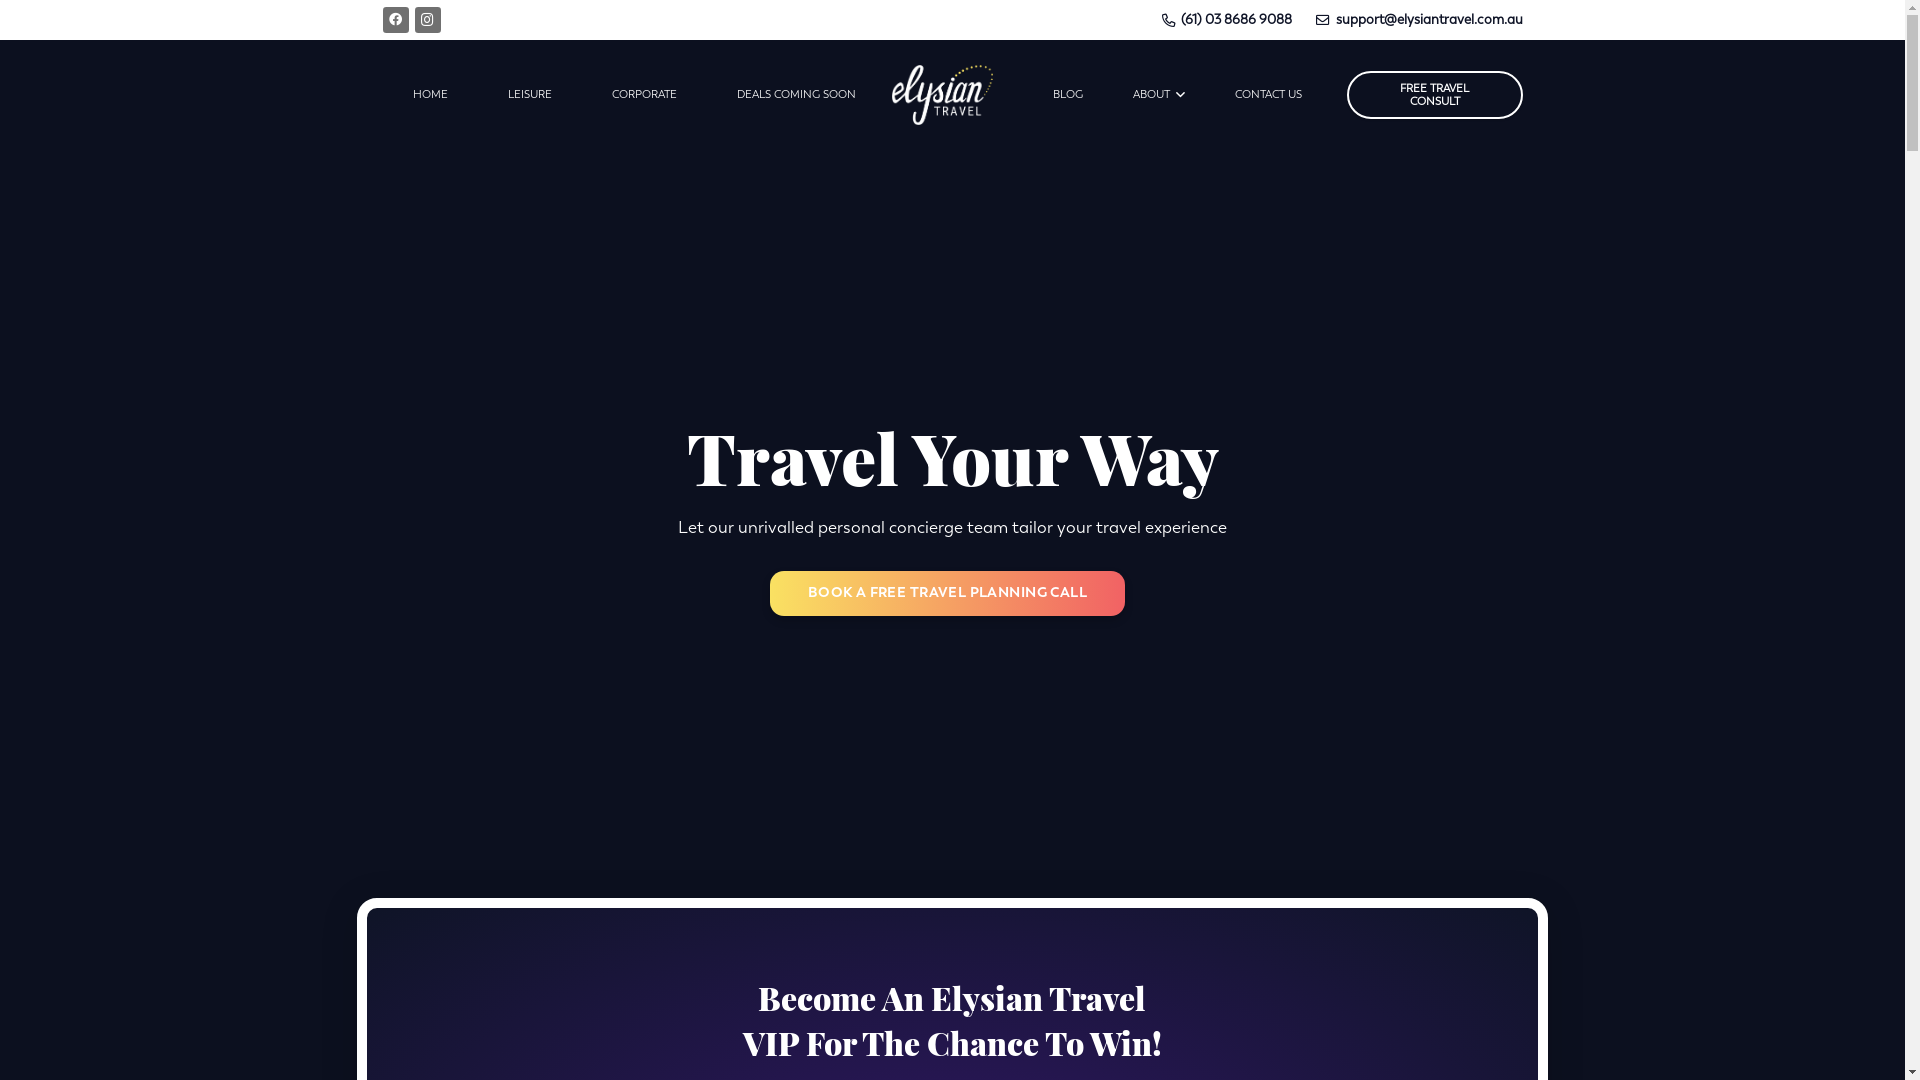  What do you see at coordinates (530, 95) in the screenshot?
I see `LEISURE` at bounding box center [530, 95].